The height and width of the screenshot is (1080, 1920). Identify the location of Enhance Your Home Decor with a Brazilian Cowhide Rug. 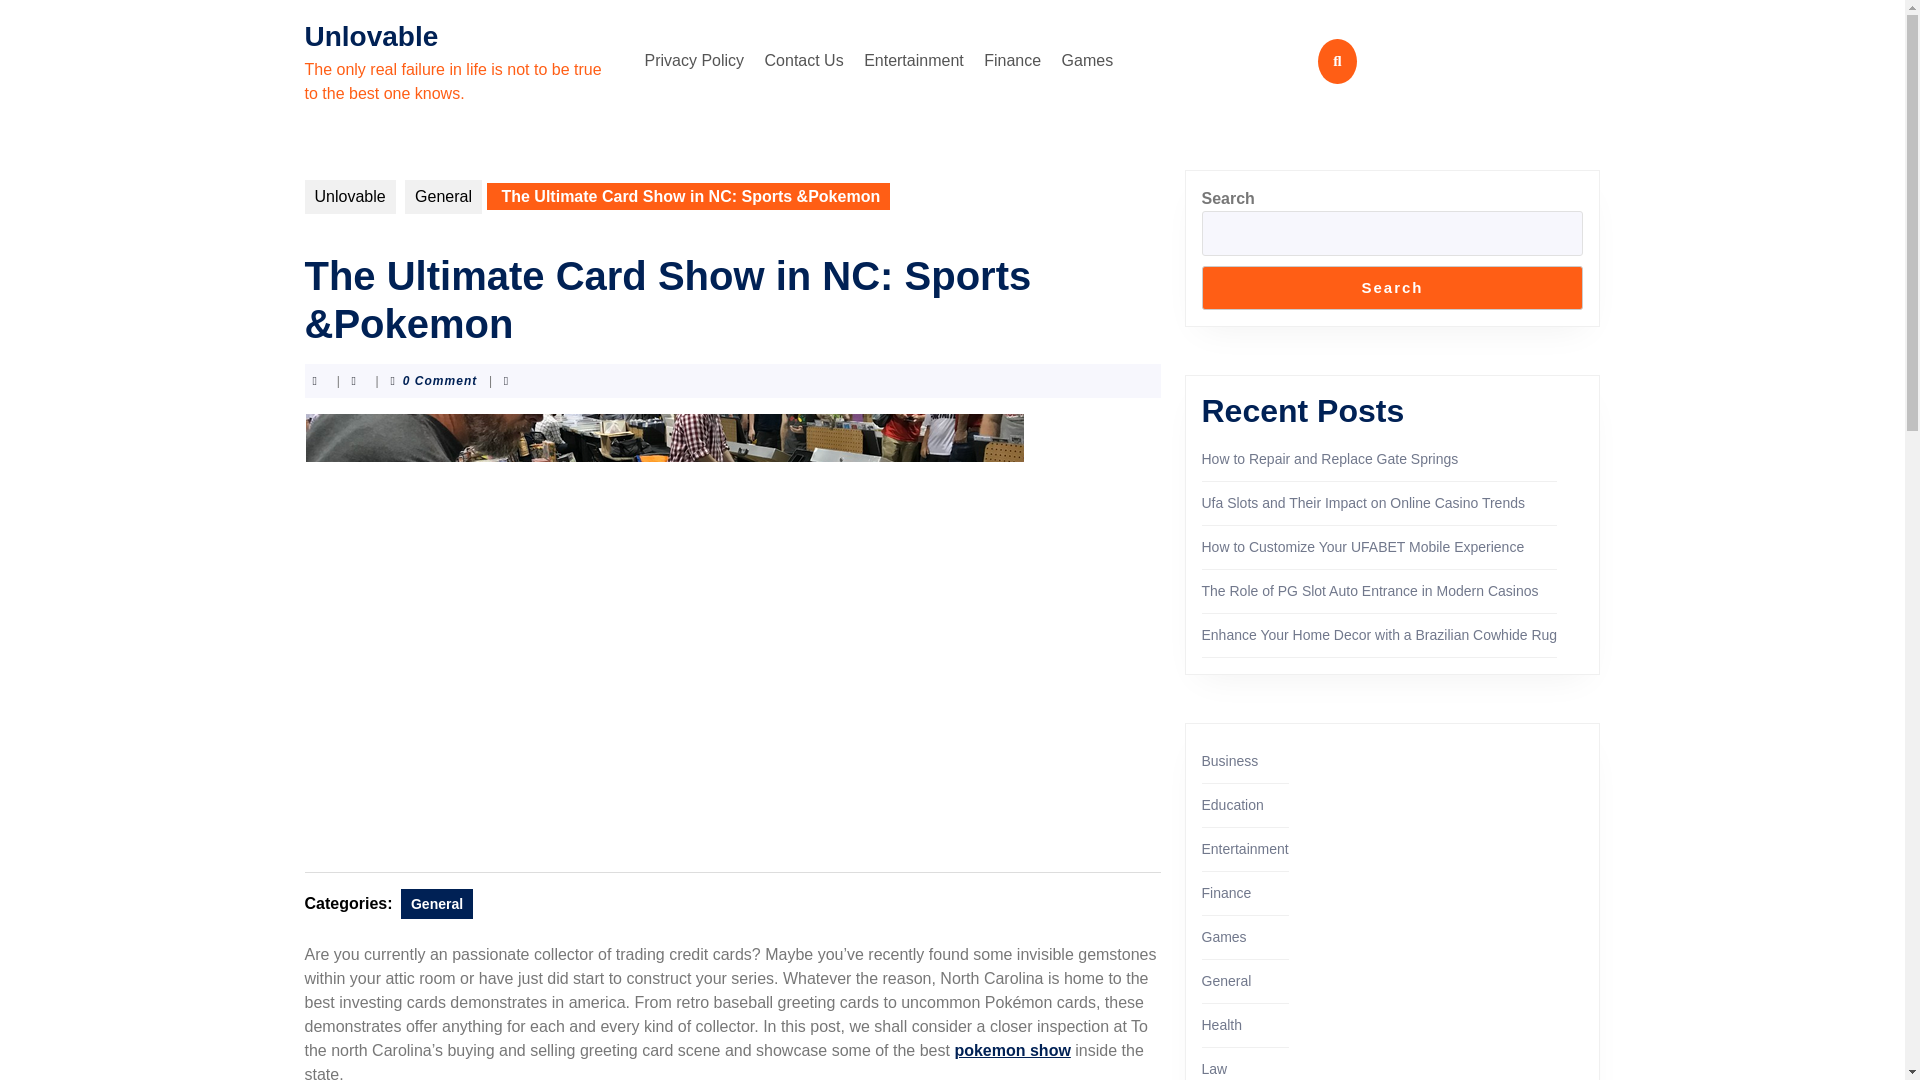
(1379, 634).